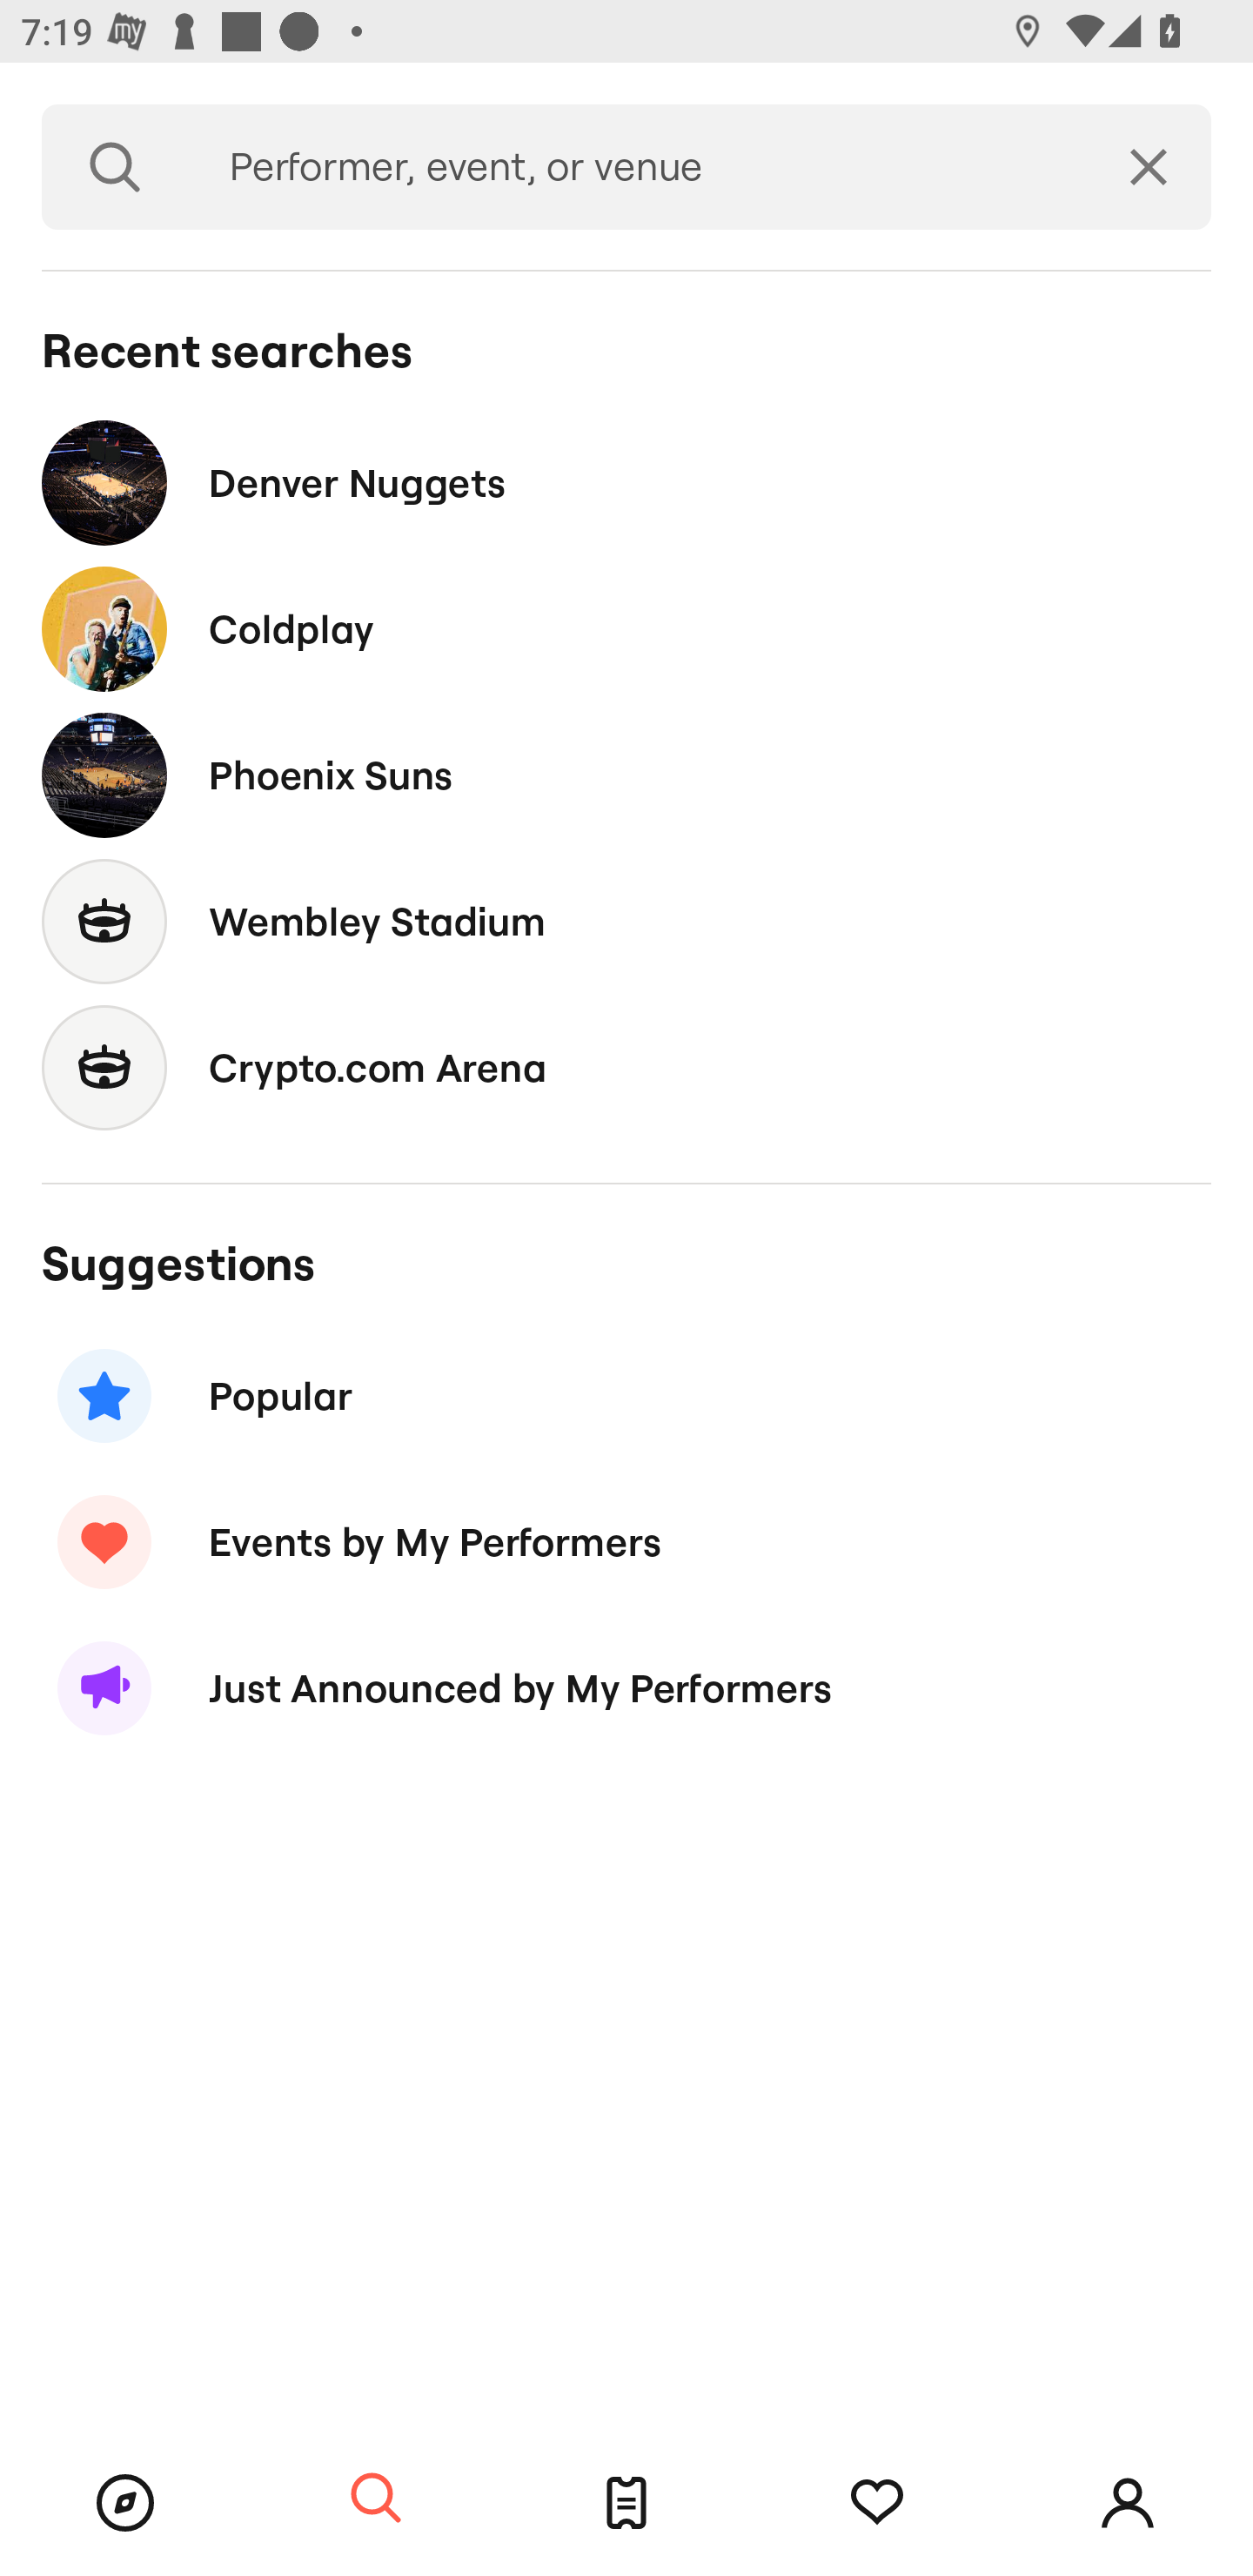 This screenshot has width=1253, height=2576. Describe the element at coordinates (626, 775) in the screenshot. I see `Phoenix Suns` at that location.